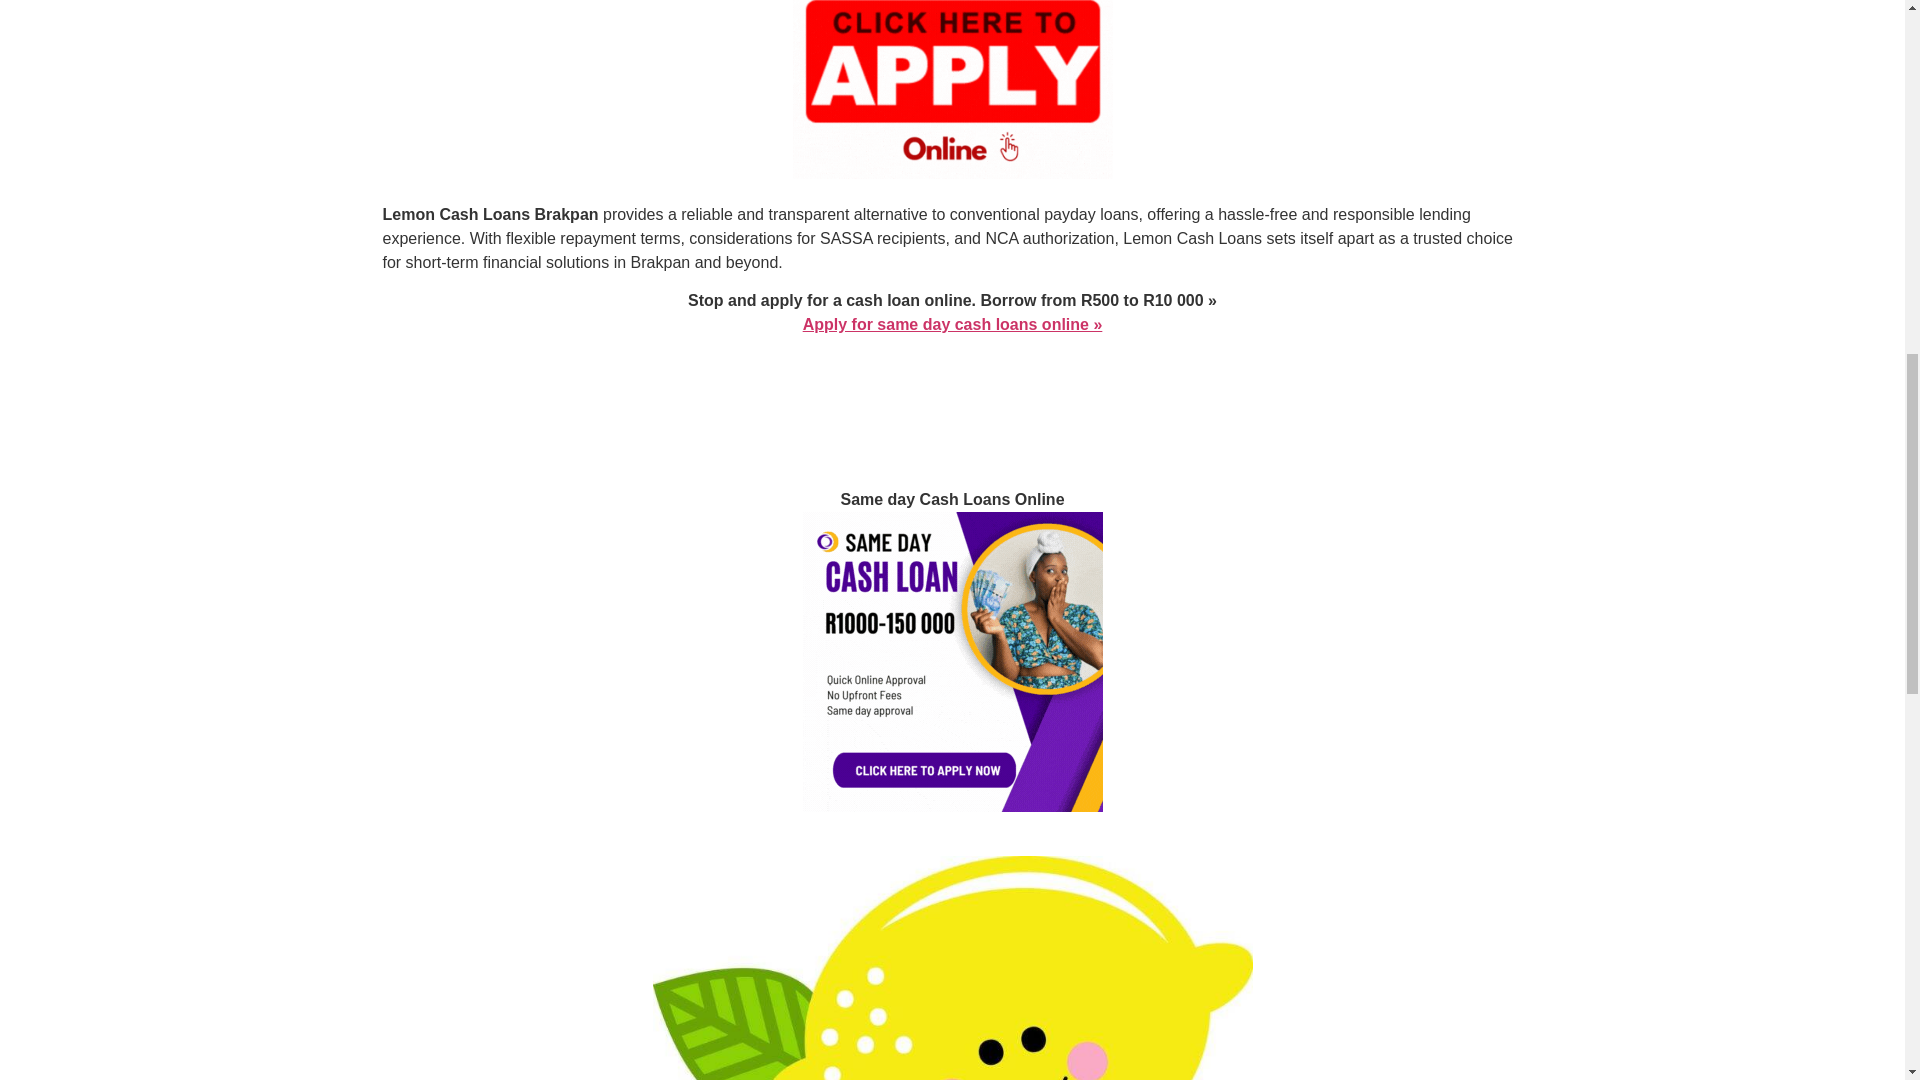  What do you see at coordinates (951, 386) in the screenshot?
I see `Advertisement` at bounding box center [951, 386].